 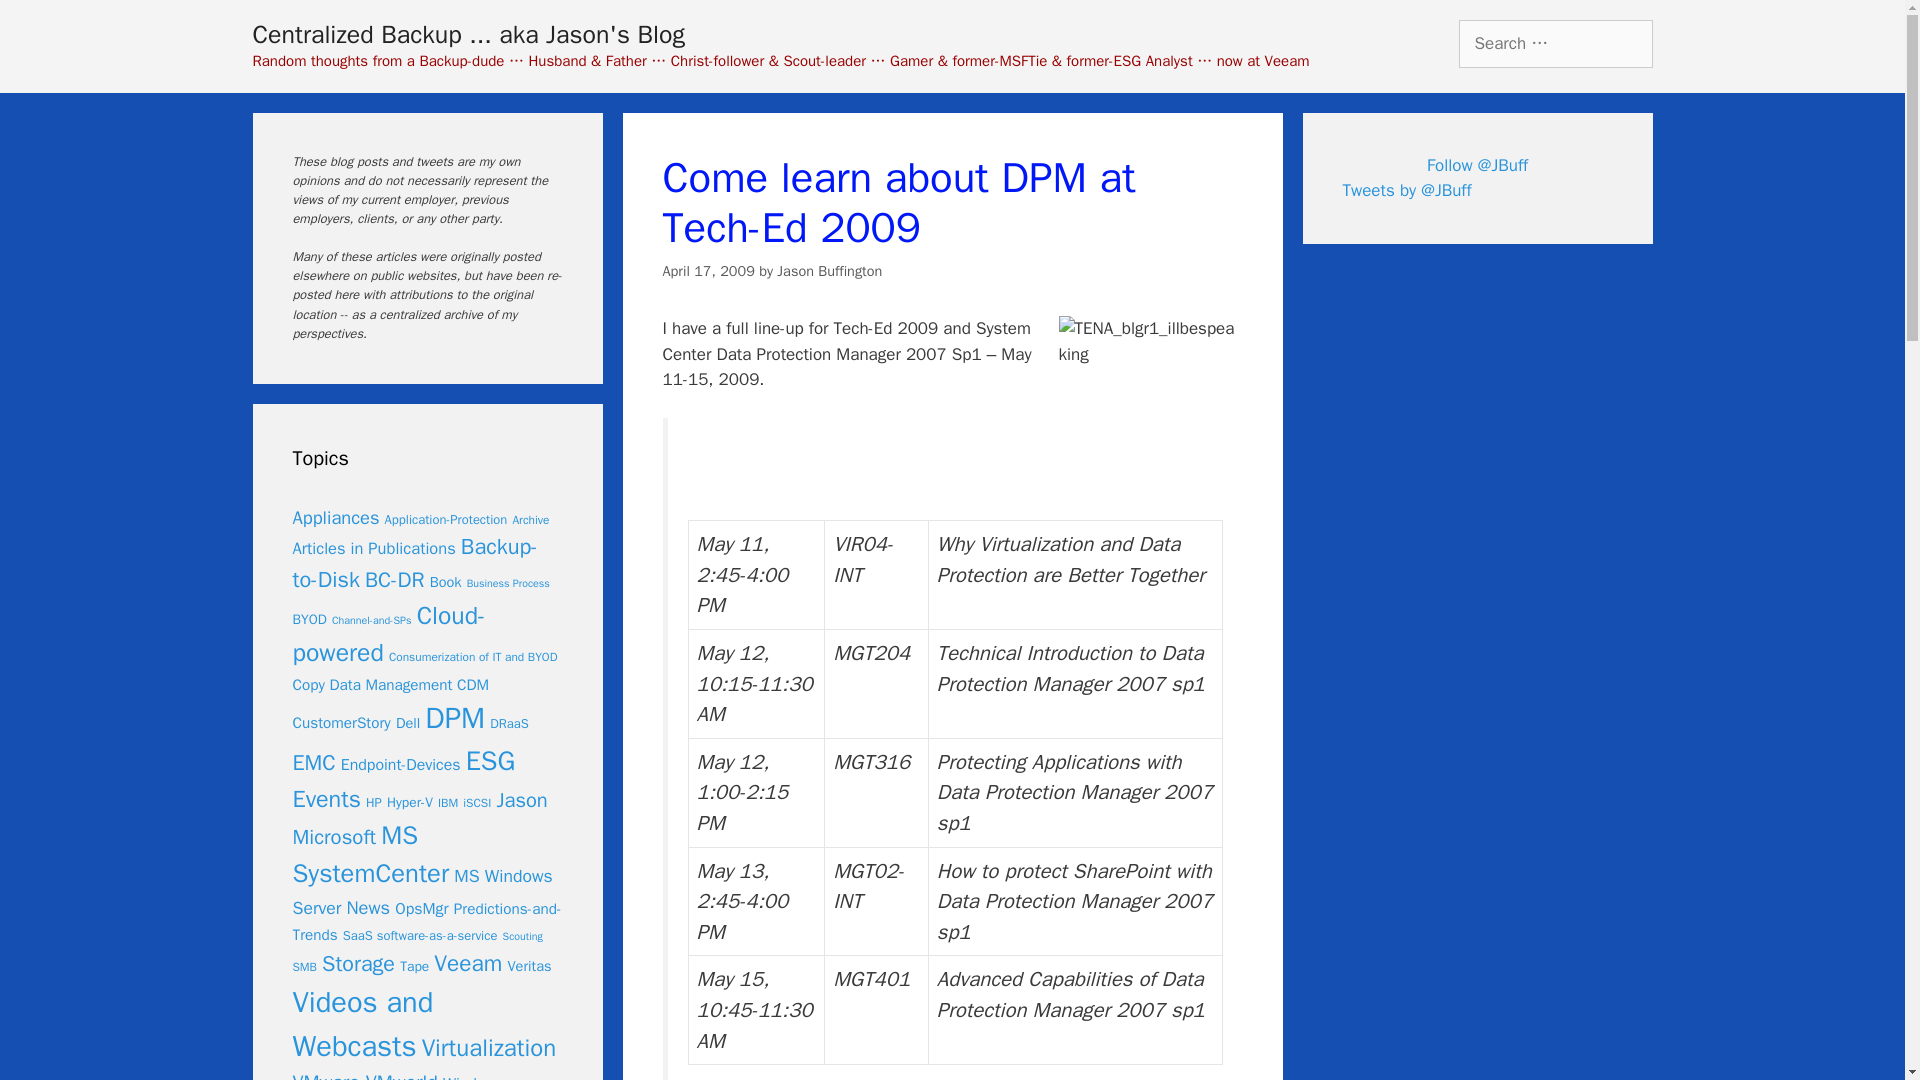 I want to click on Consumerization of IT and BYOD, so click(x=474, y=658).